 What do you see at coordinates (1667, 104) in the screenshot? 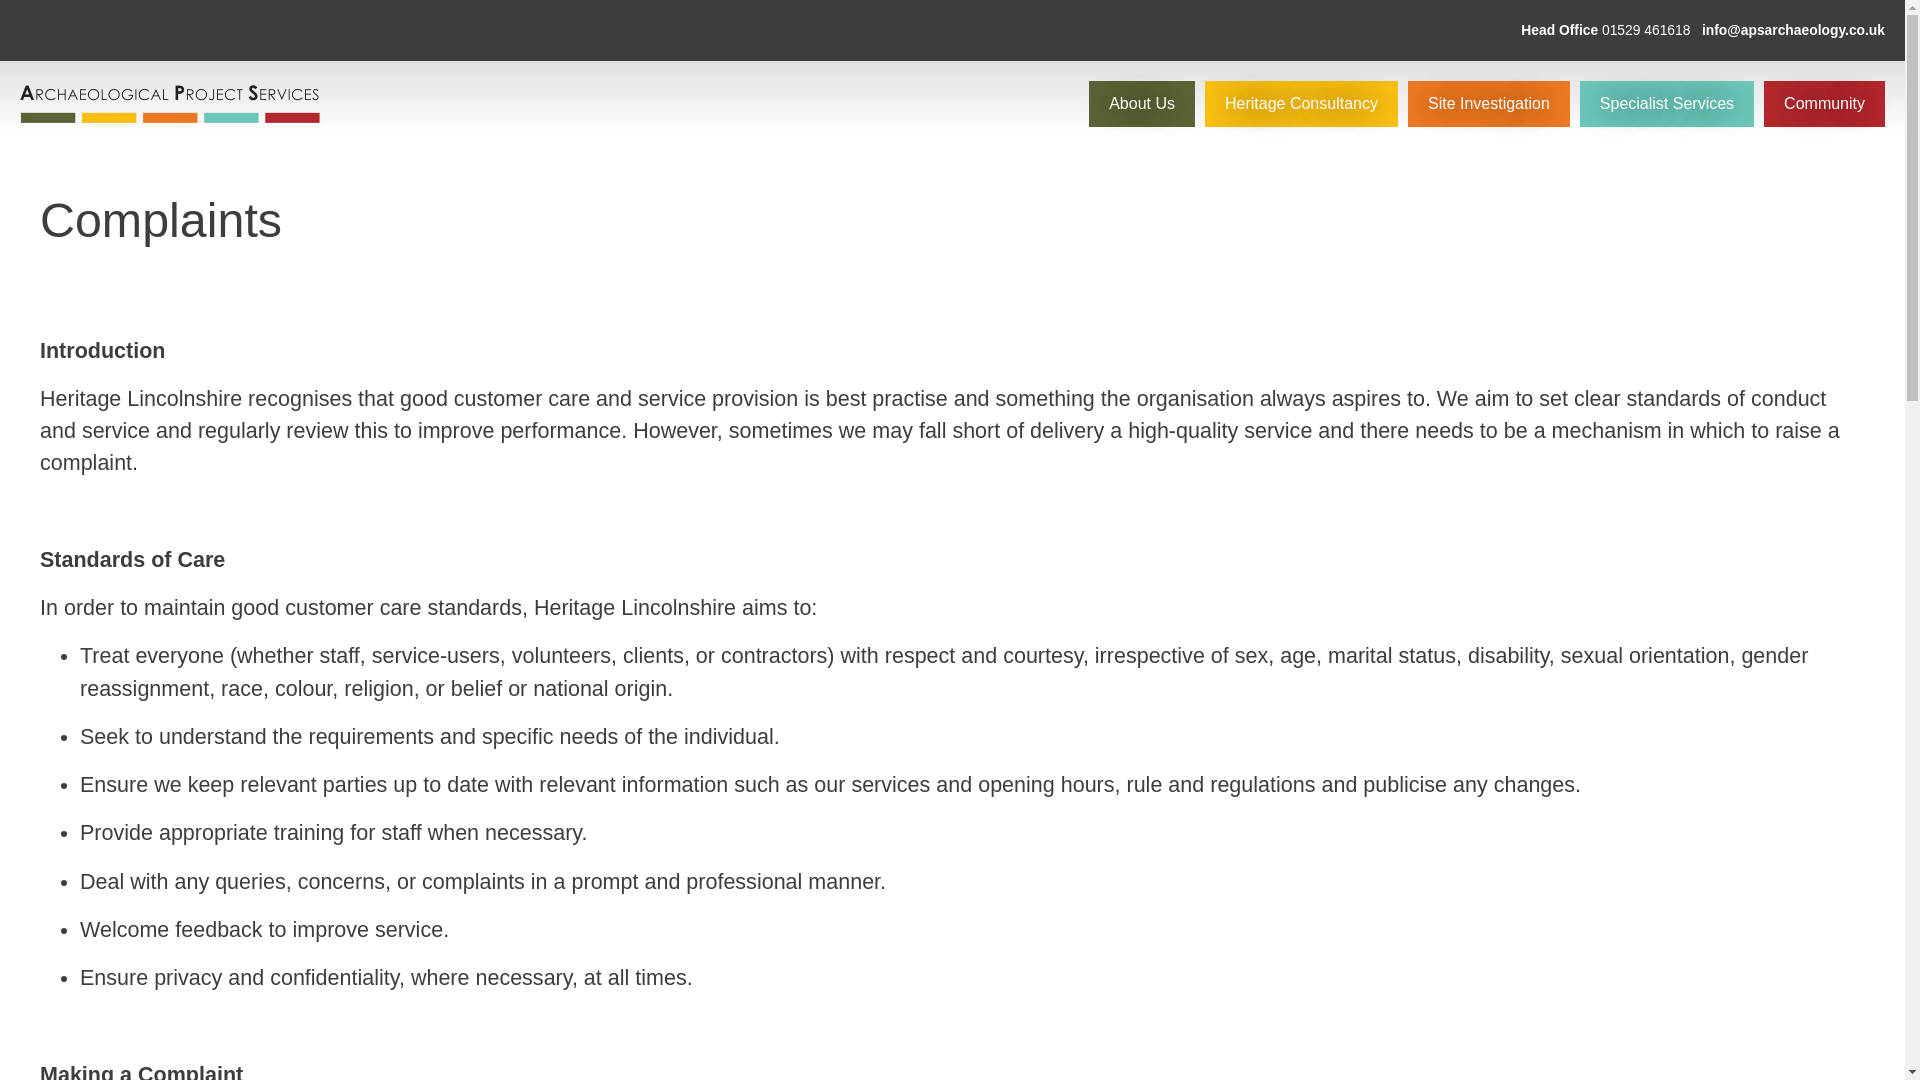
I see `Specialist Services` at bounding box center [1667, 104].